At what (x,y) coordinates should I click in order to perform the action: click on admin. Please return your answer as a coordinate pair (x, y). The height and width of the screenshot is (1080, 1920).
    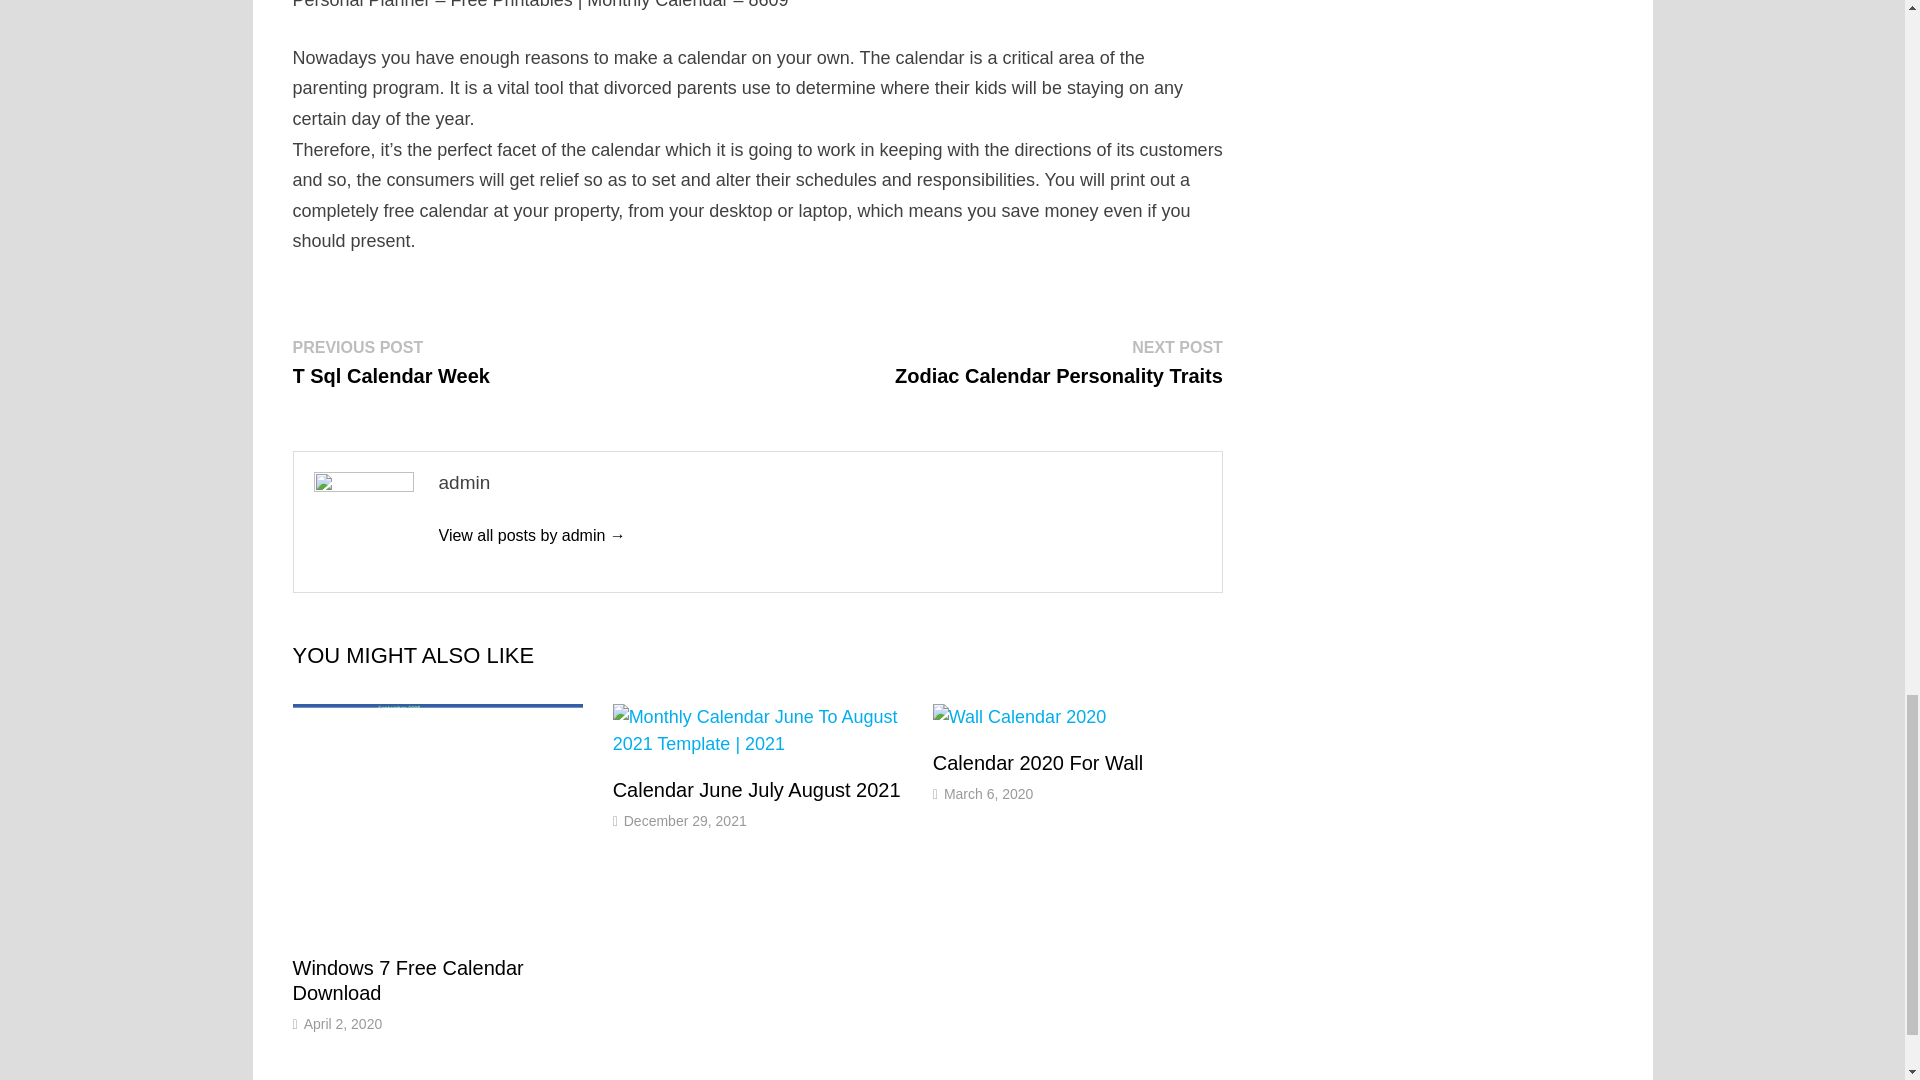
    Looking at the image, I should click on (406, 980).